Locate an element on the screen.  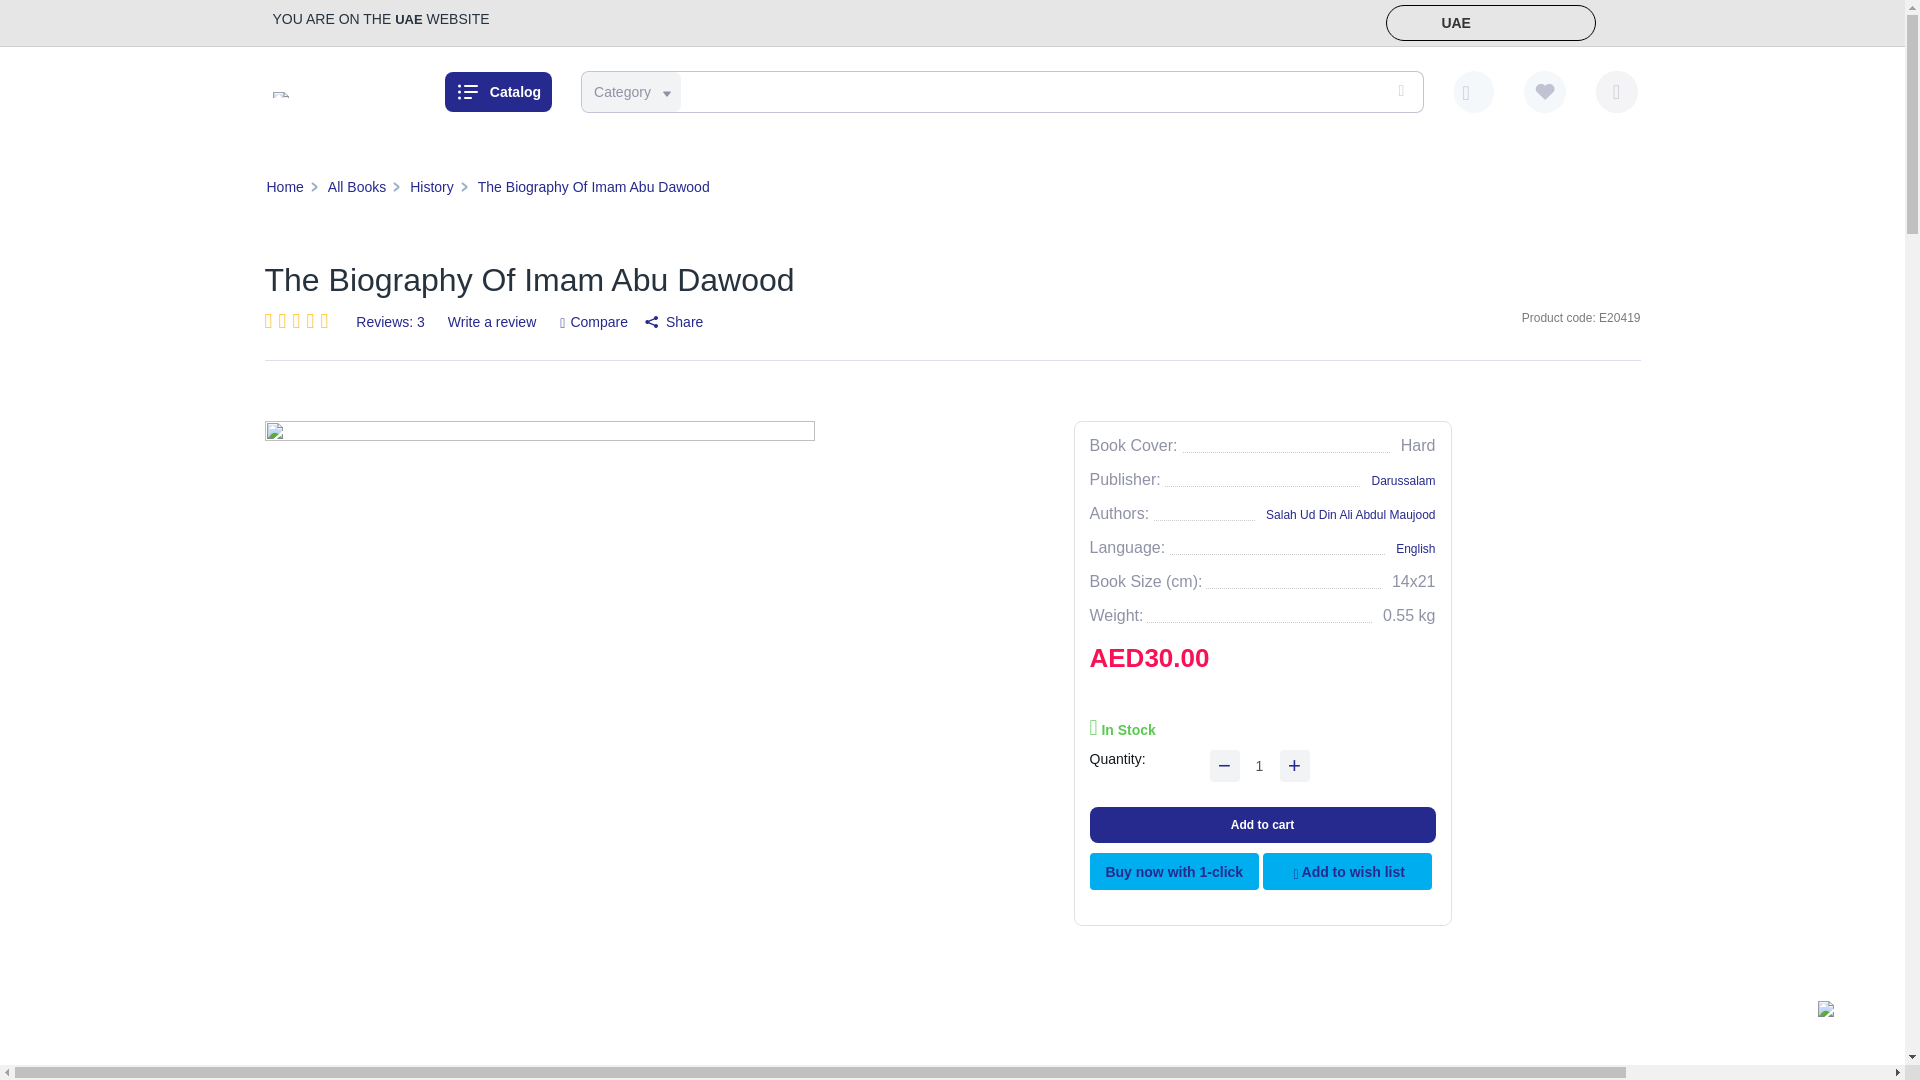
Add to comparison list is located at coordinates (594, 320).